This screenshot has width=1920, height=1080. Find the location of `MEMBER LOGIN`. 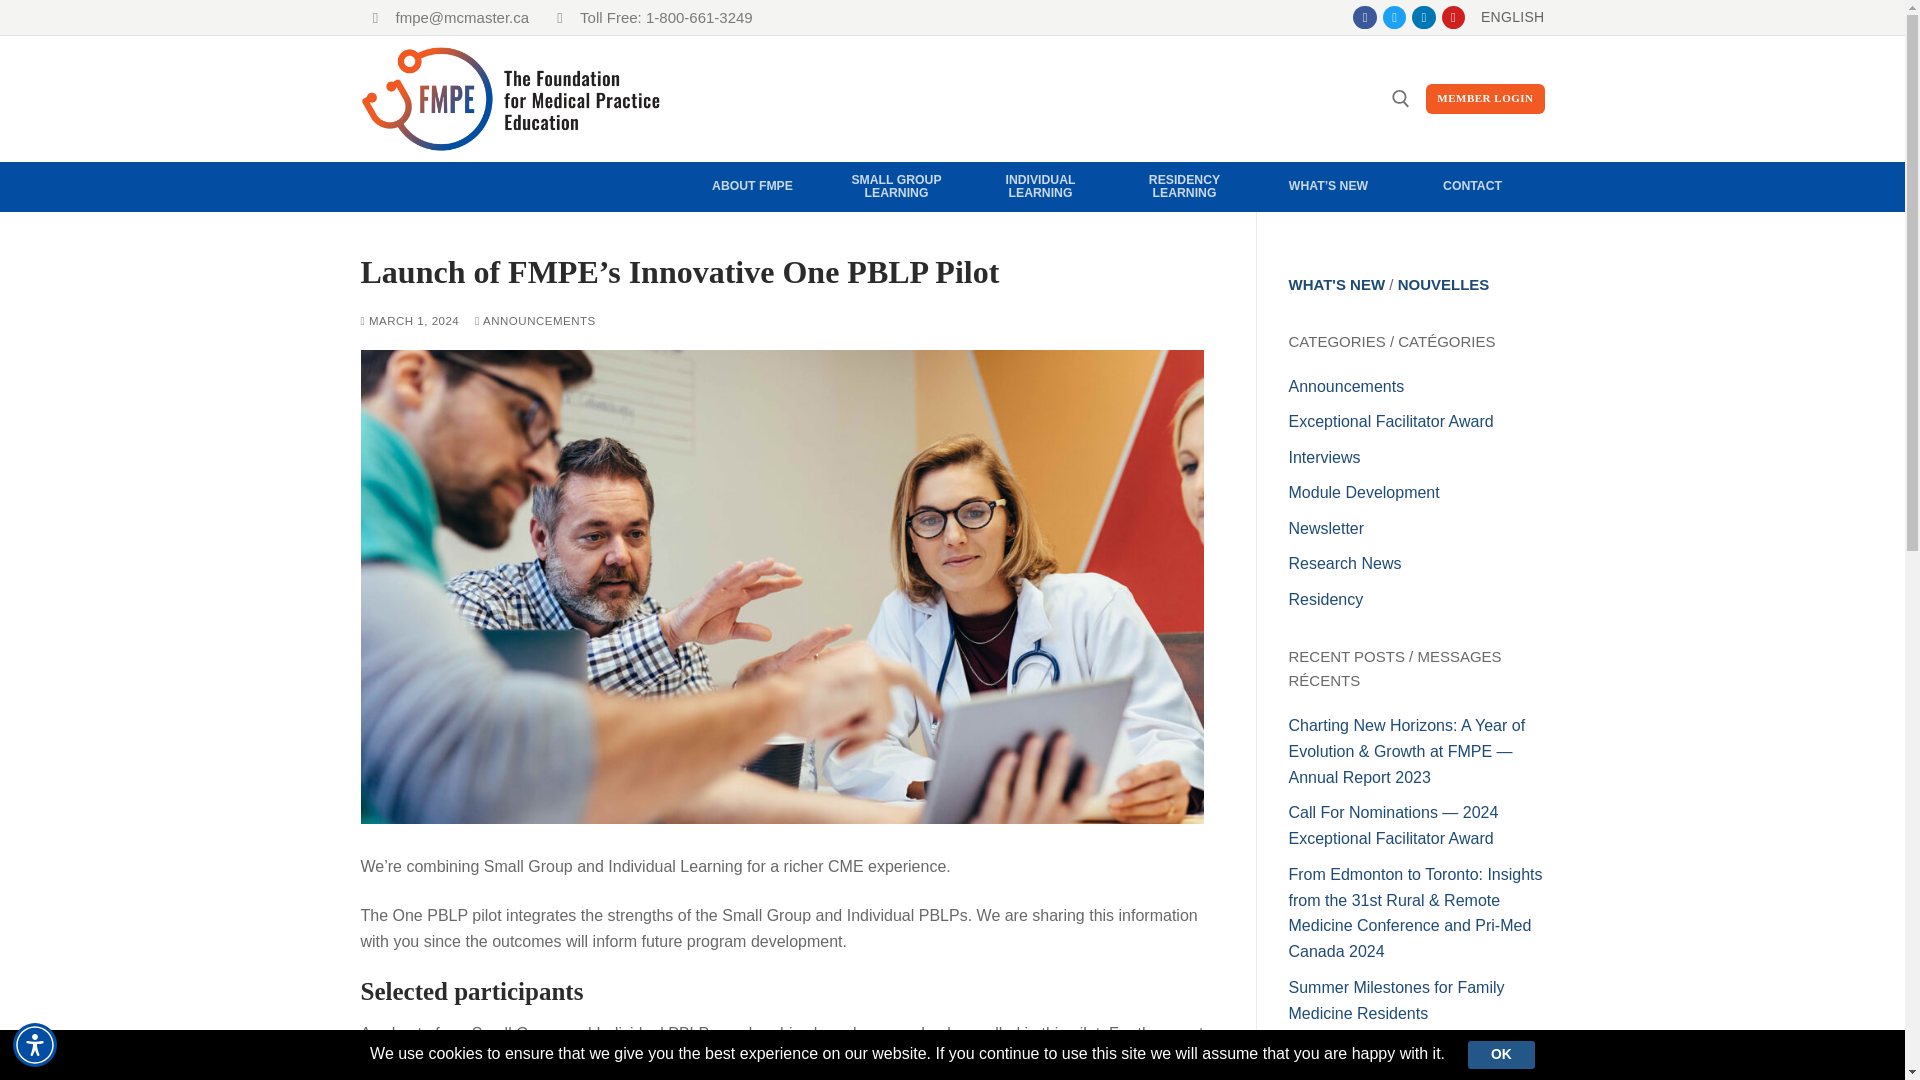

MEMBER LOGIN is located at coordinates (1484, 99).